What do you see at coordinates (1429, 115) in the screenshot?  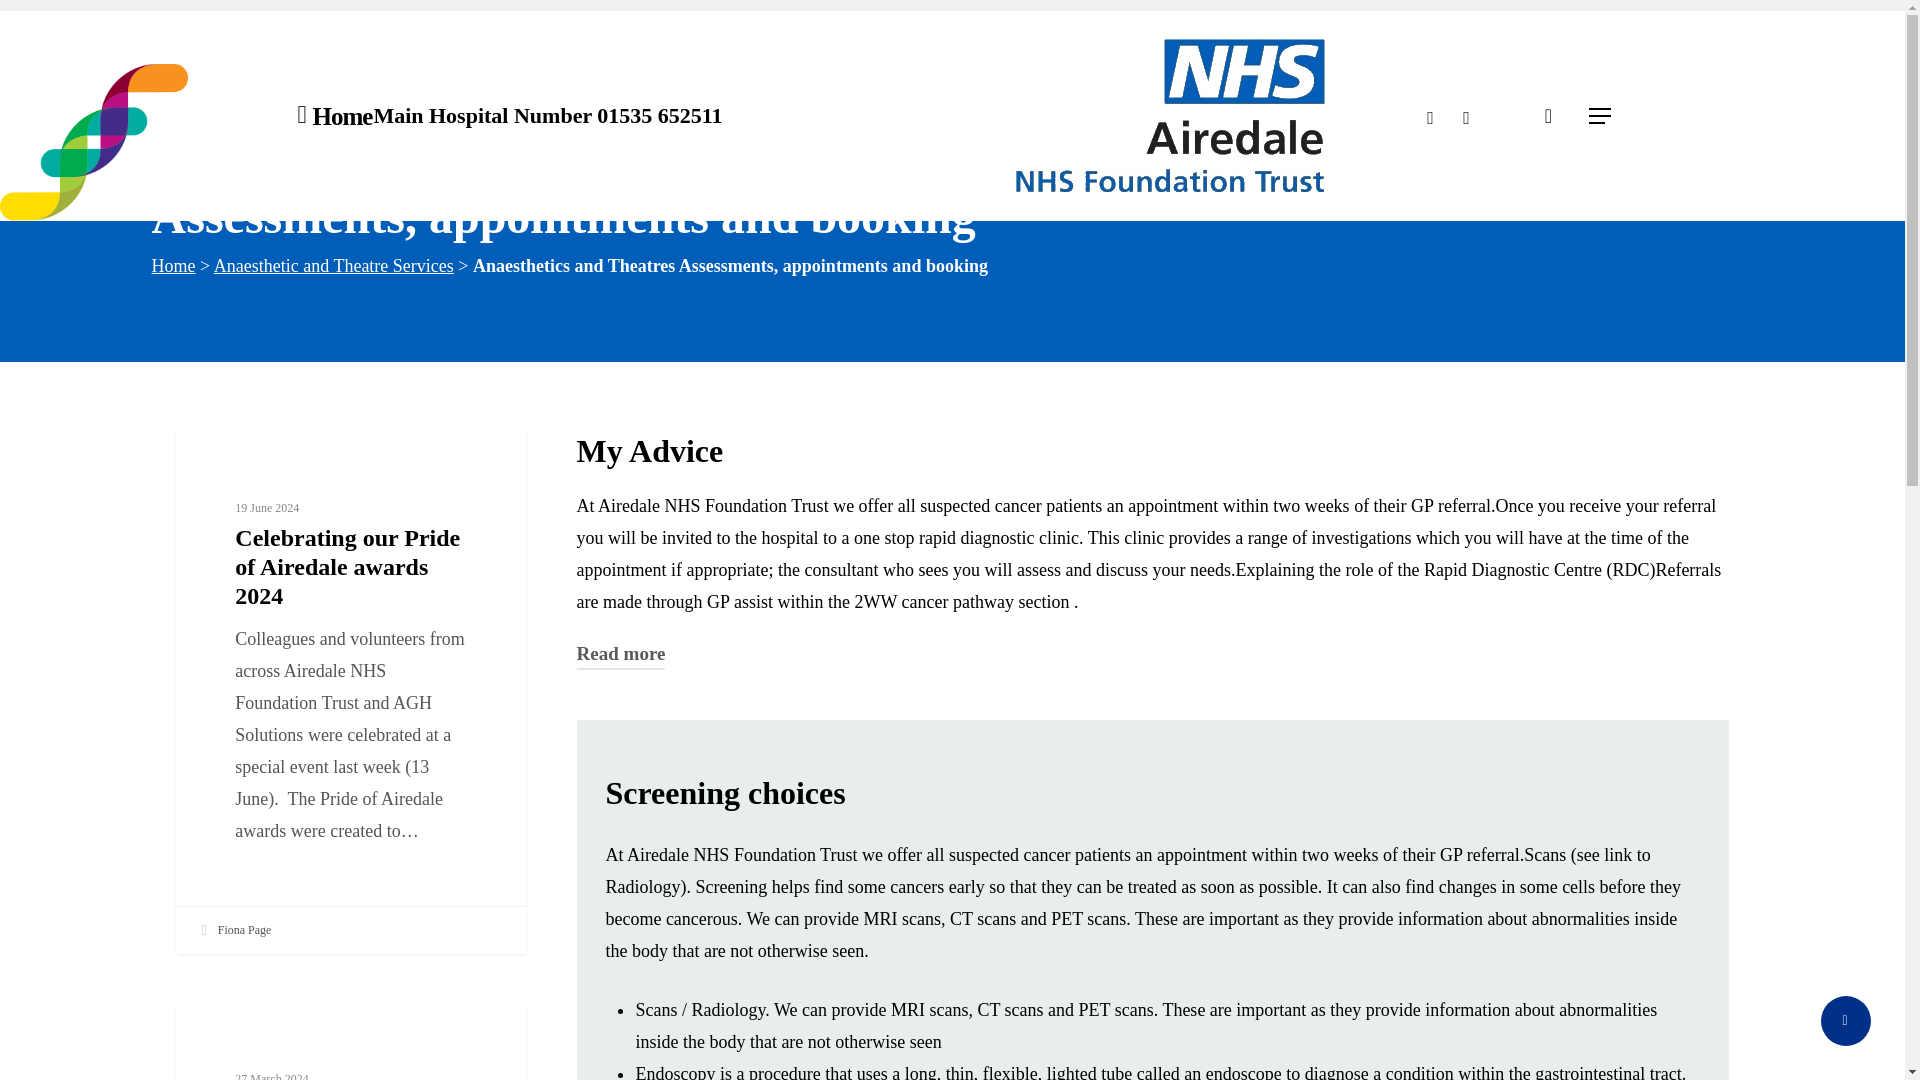 I see `twitter` at bounding box center [1429, 115].